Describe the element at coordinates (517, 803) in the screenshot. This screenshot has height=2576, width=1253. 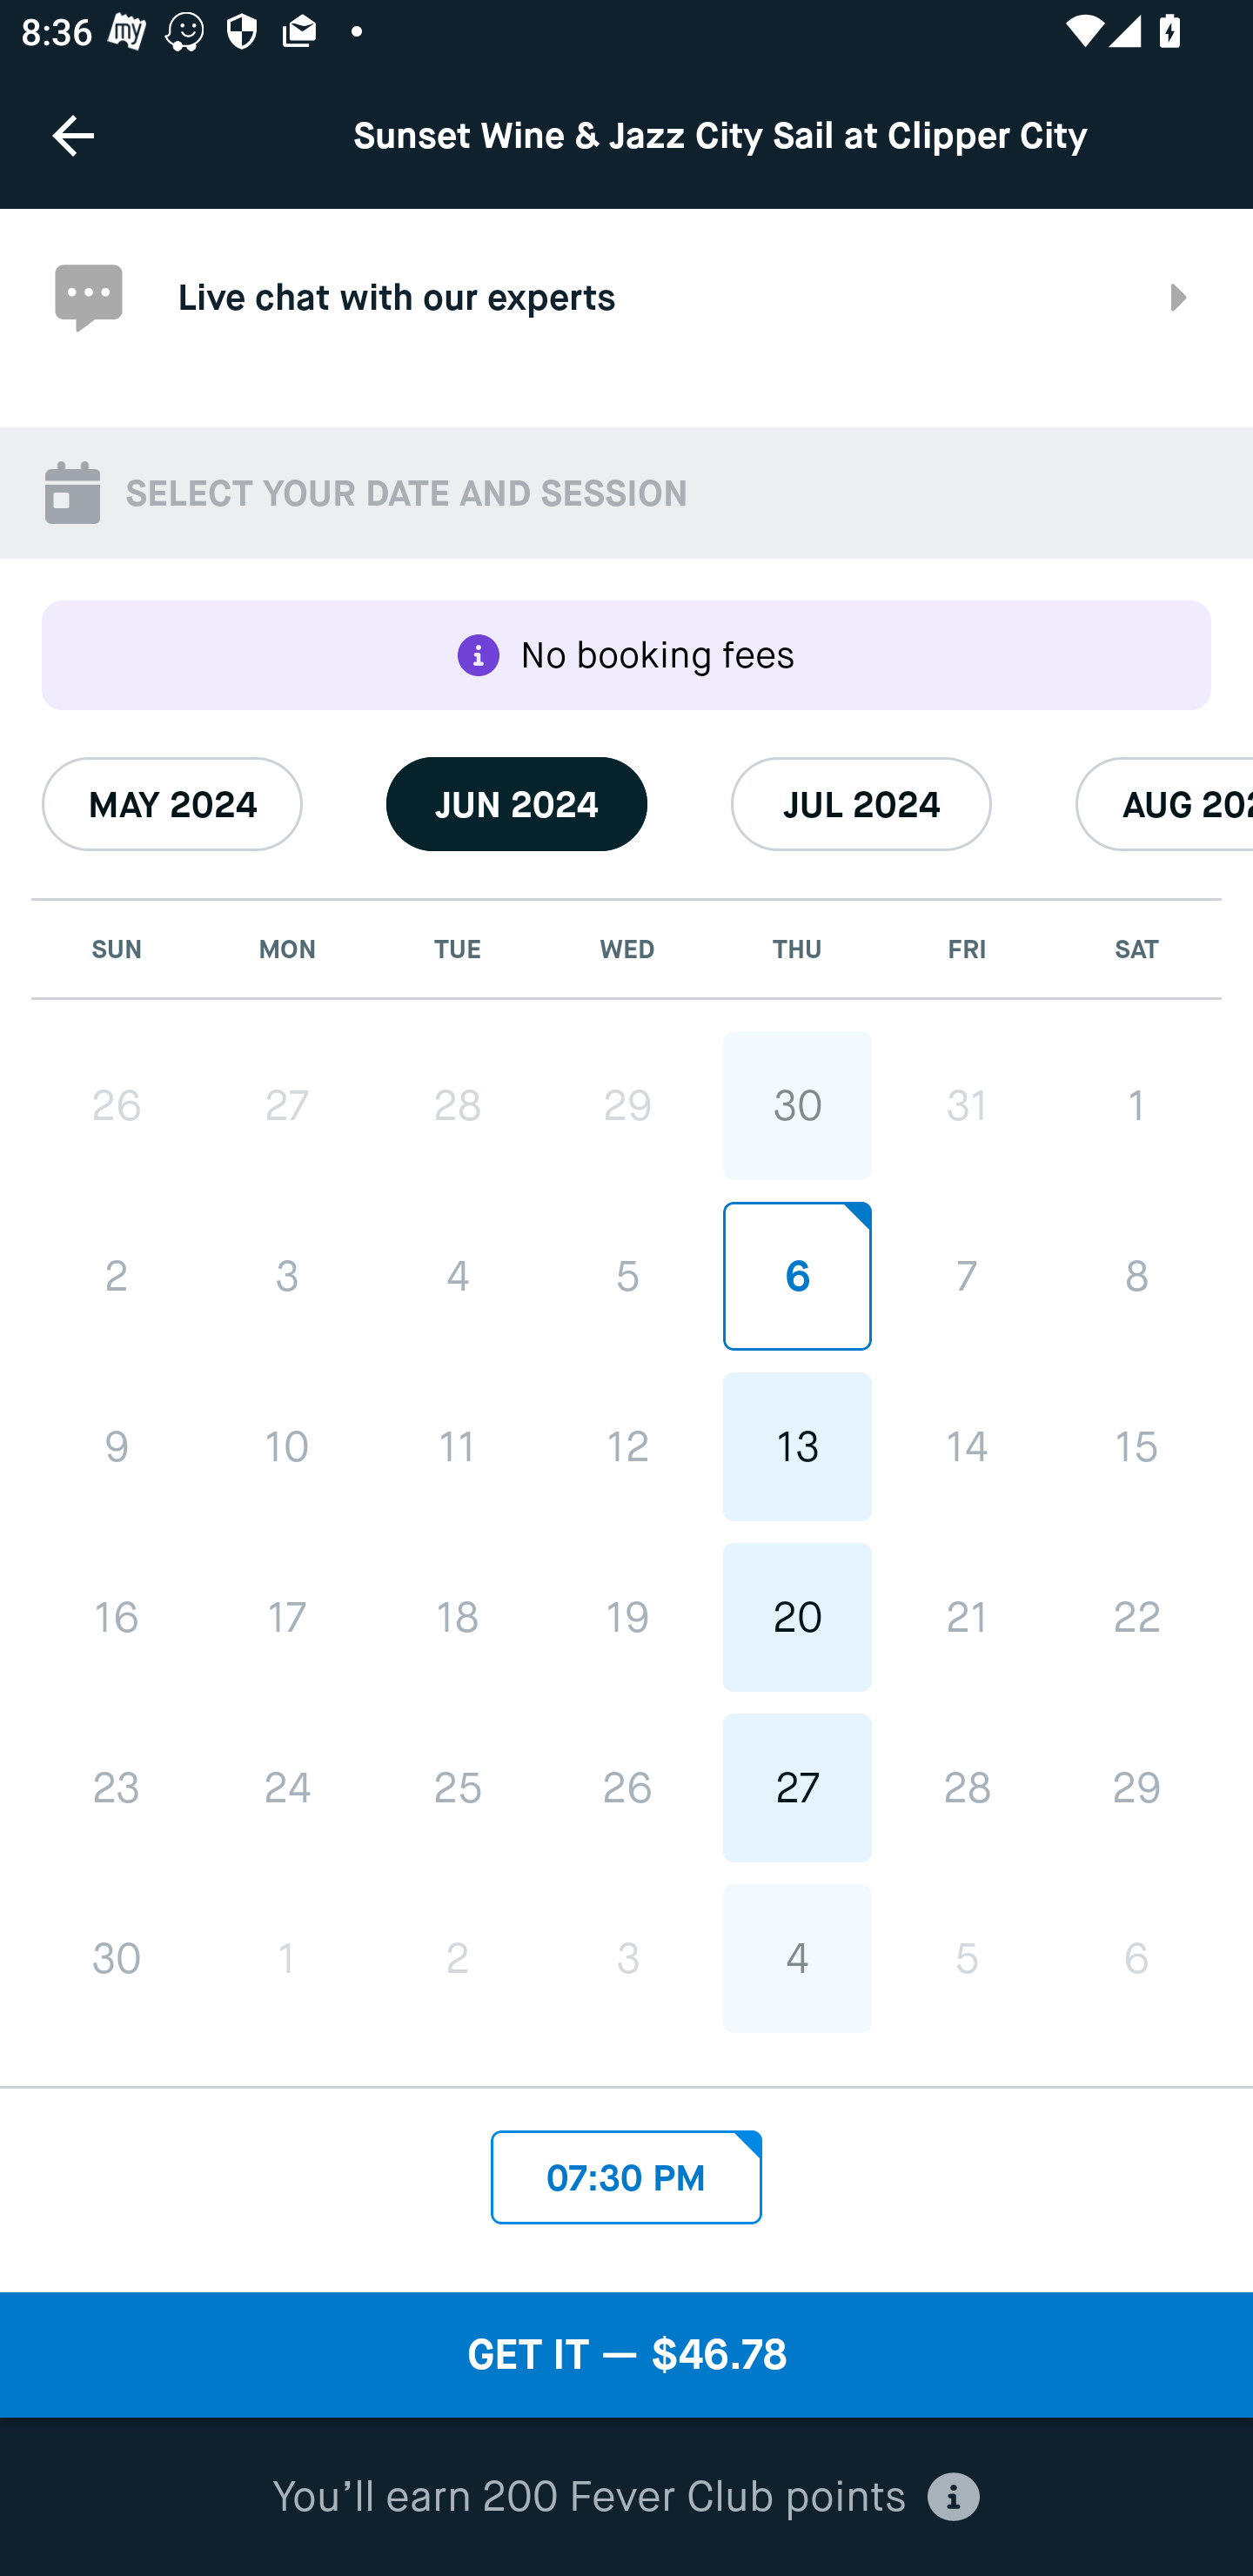
I see `JUN 2024` at that location.